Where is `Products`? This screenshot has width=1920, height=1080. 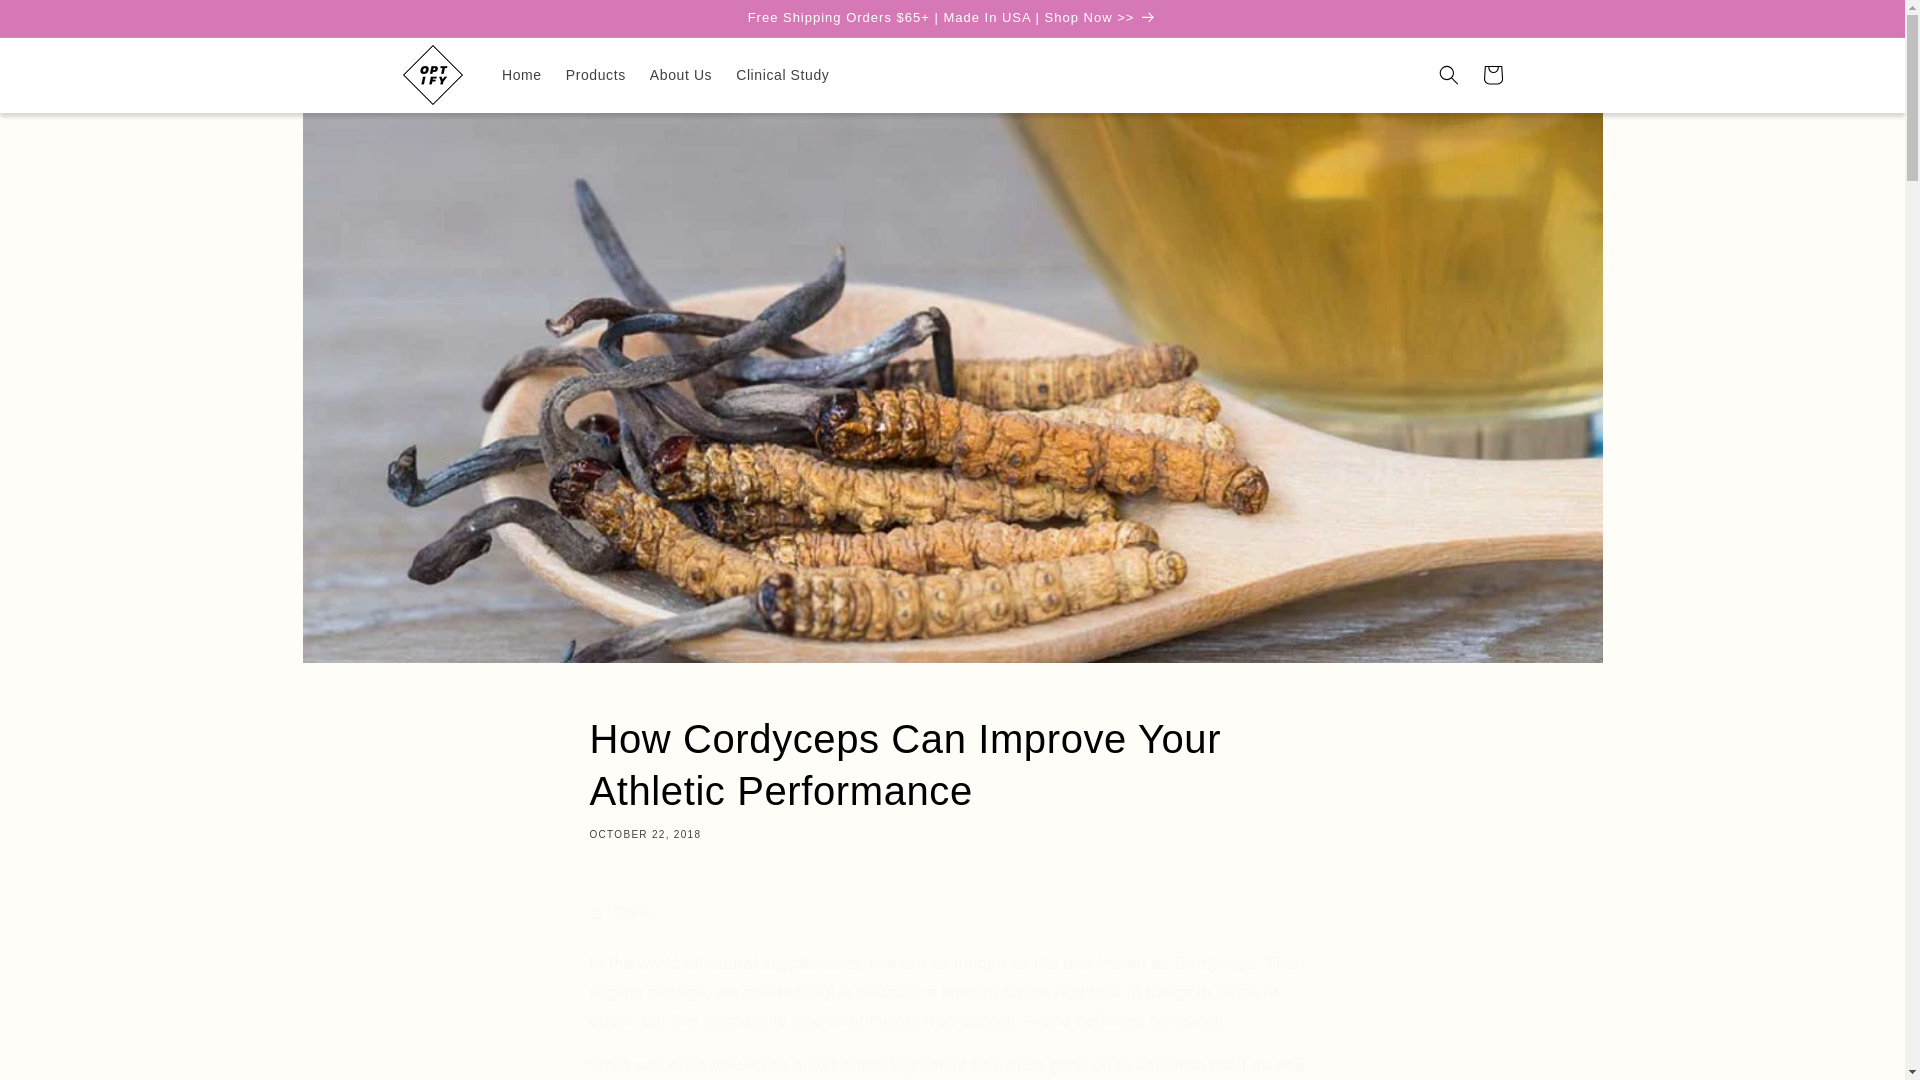 Products is located at coordinates (596, 75).